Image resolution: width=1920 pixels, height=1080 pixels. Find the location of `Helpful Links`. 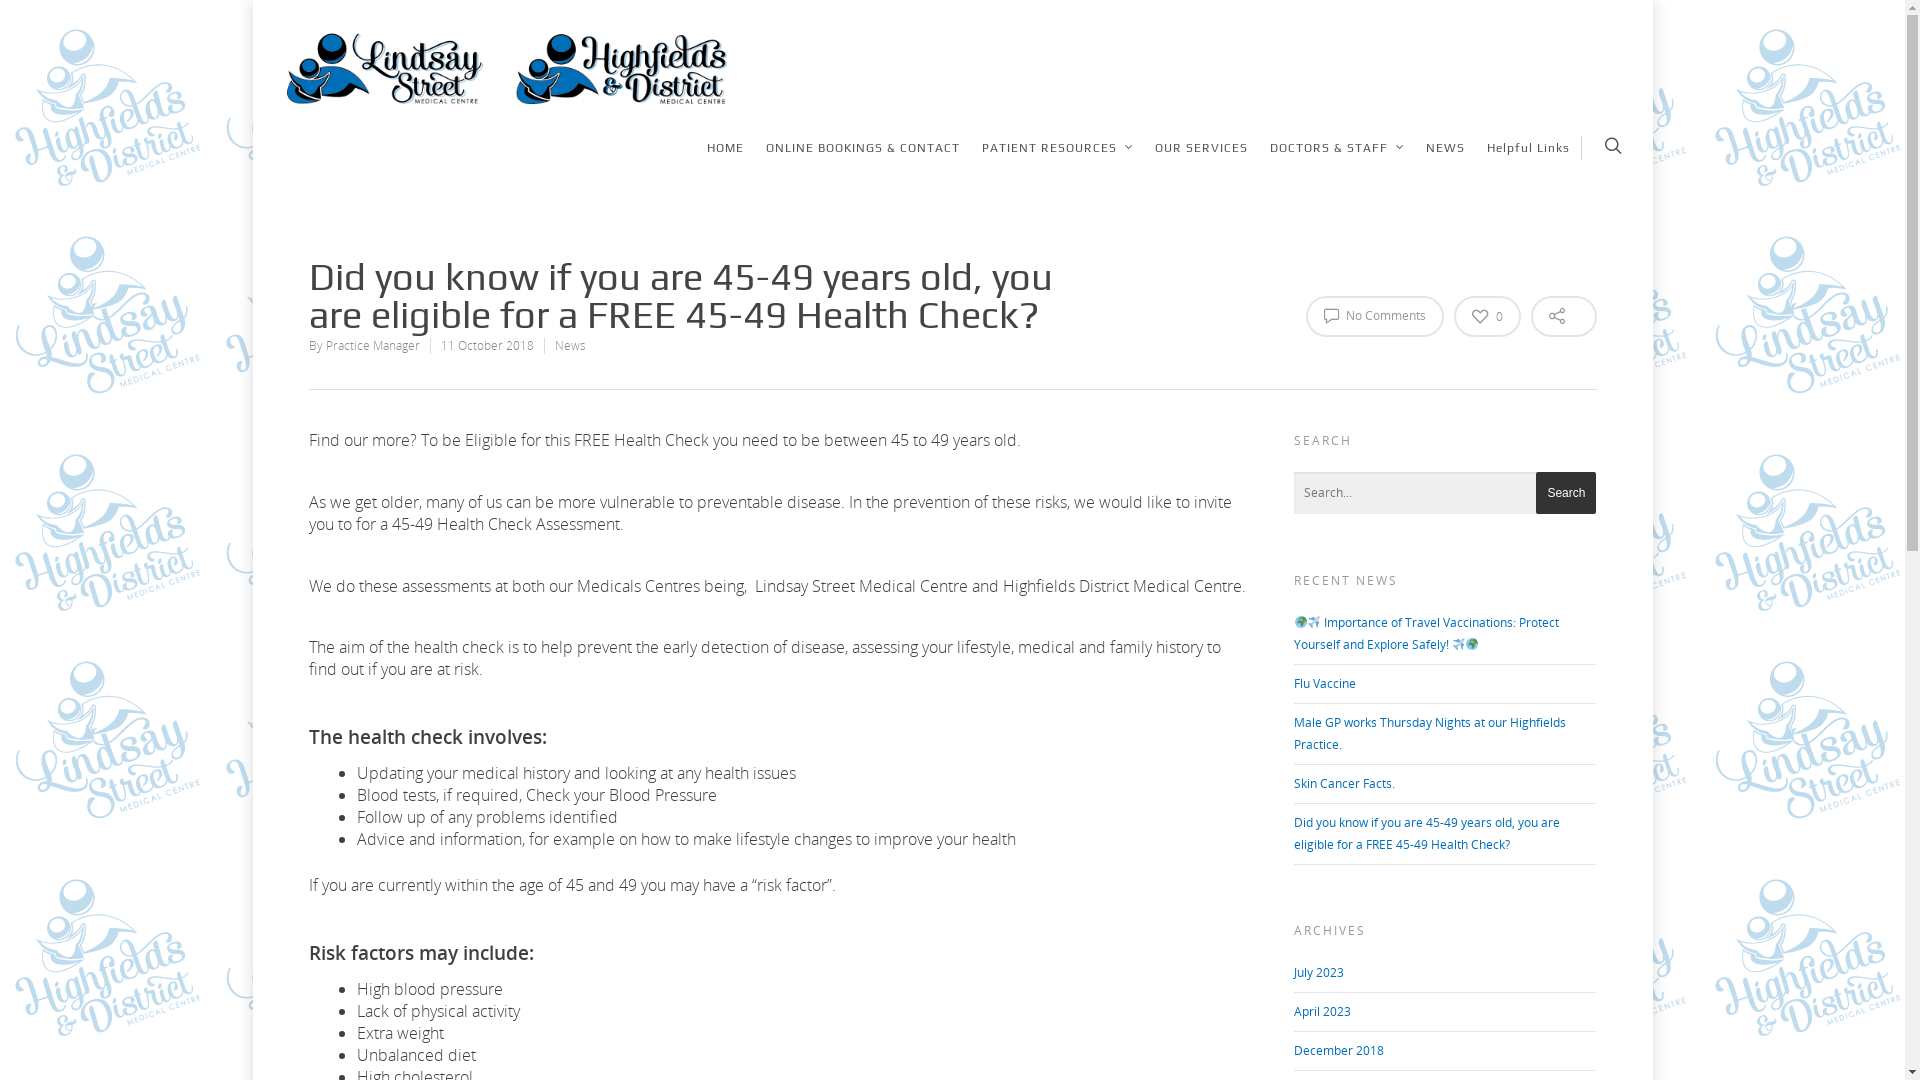

Helpful Links is located at coordinates (1528, 162).